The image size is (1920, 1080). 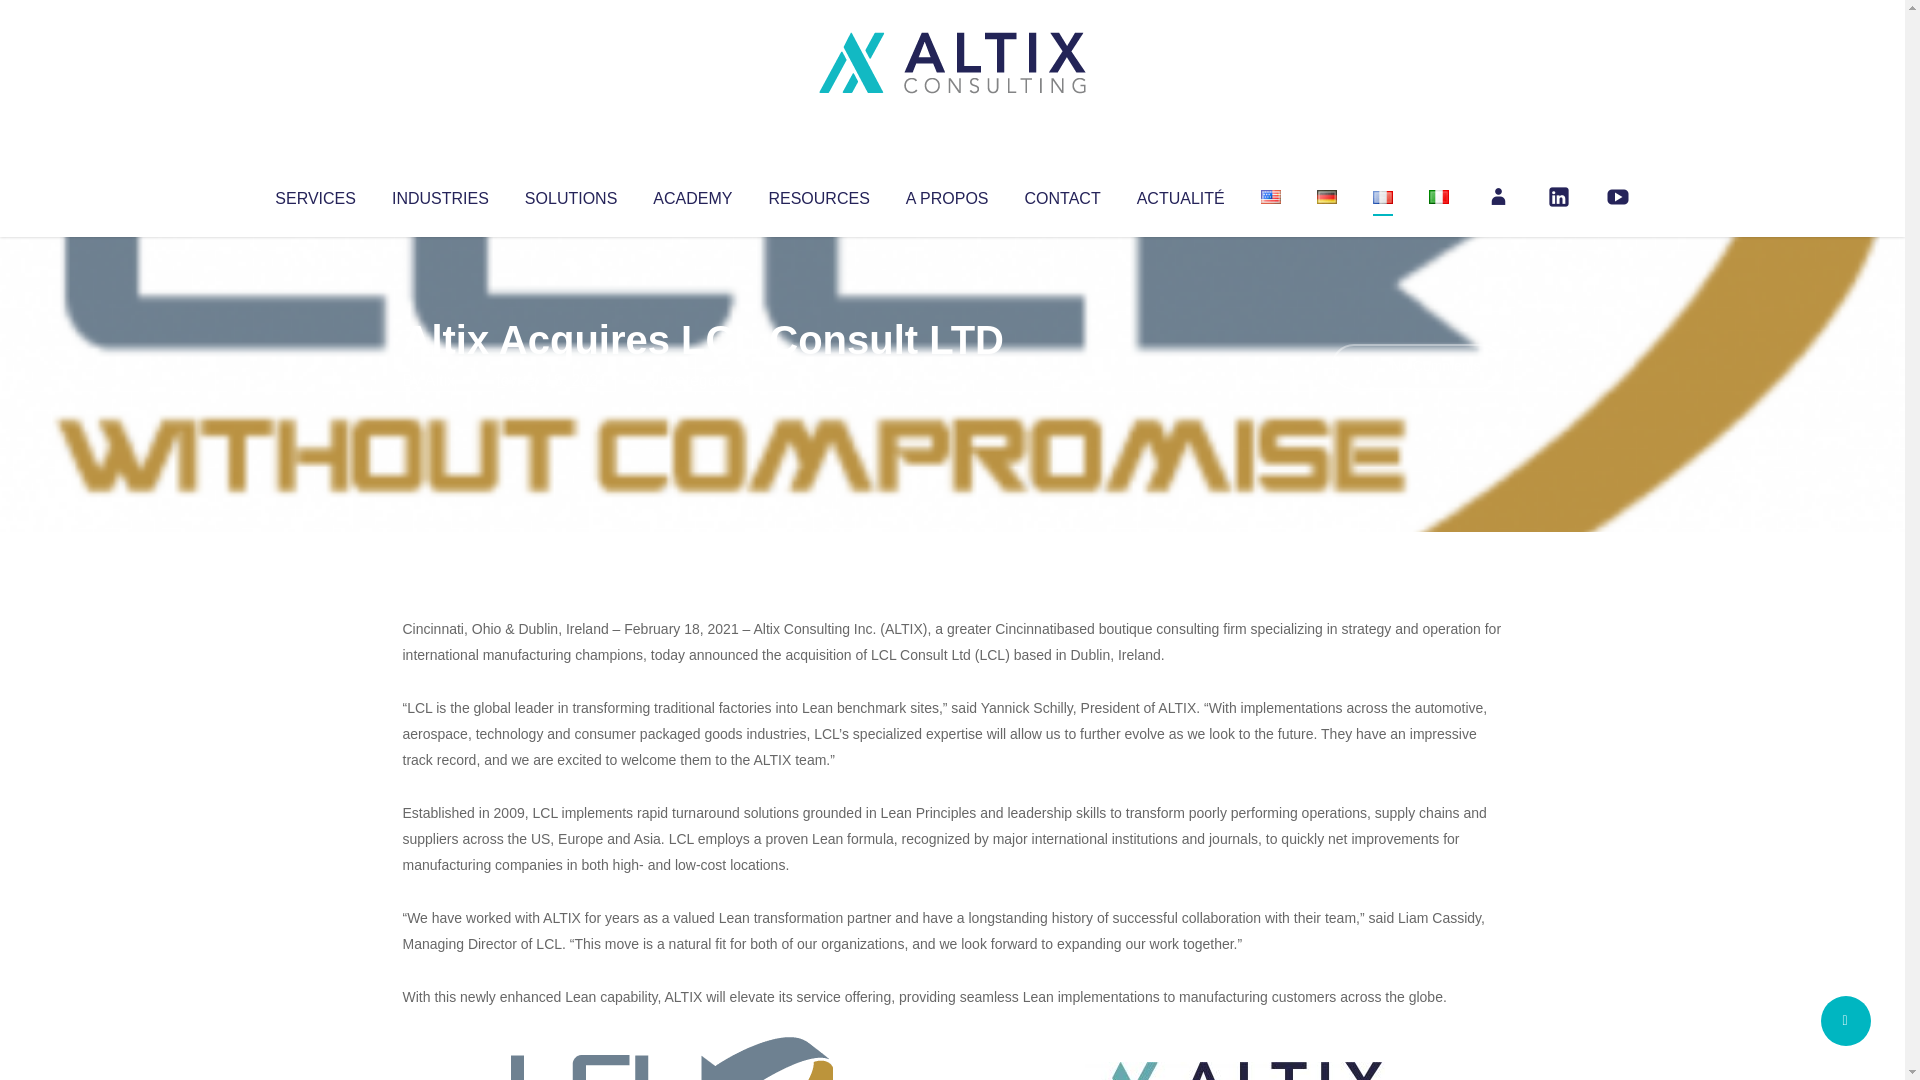 I want to click on ACADEMY, so click(x=692, y=194).